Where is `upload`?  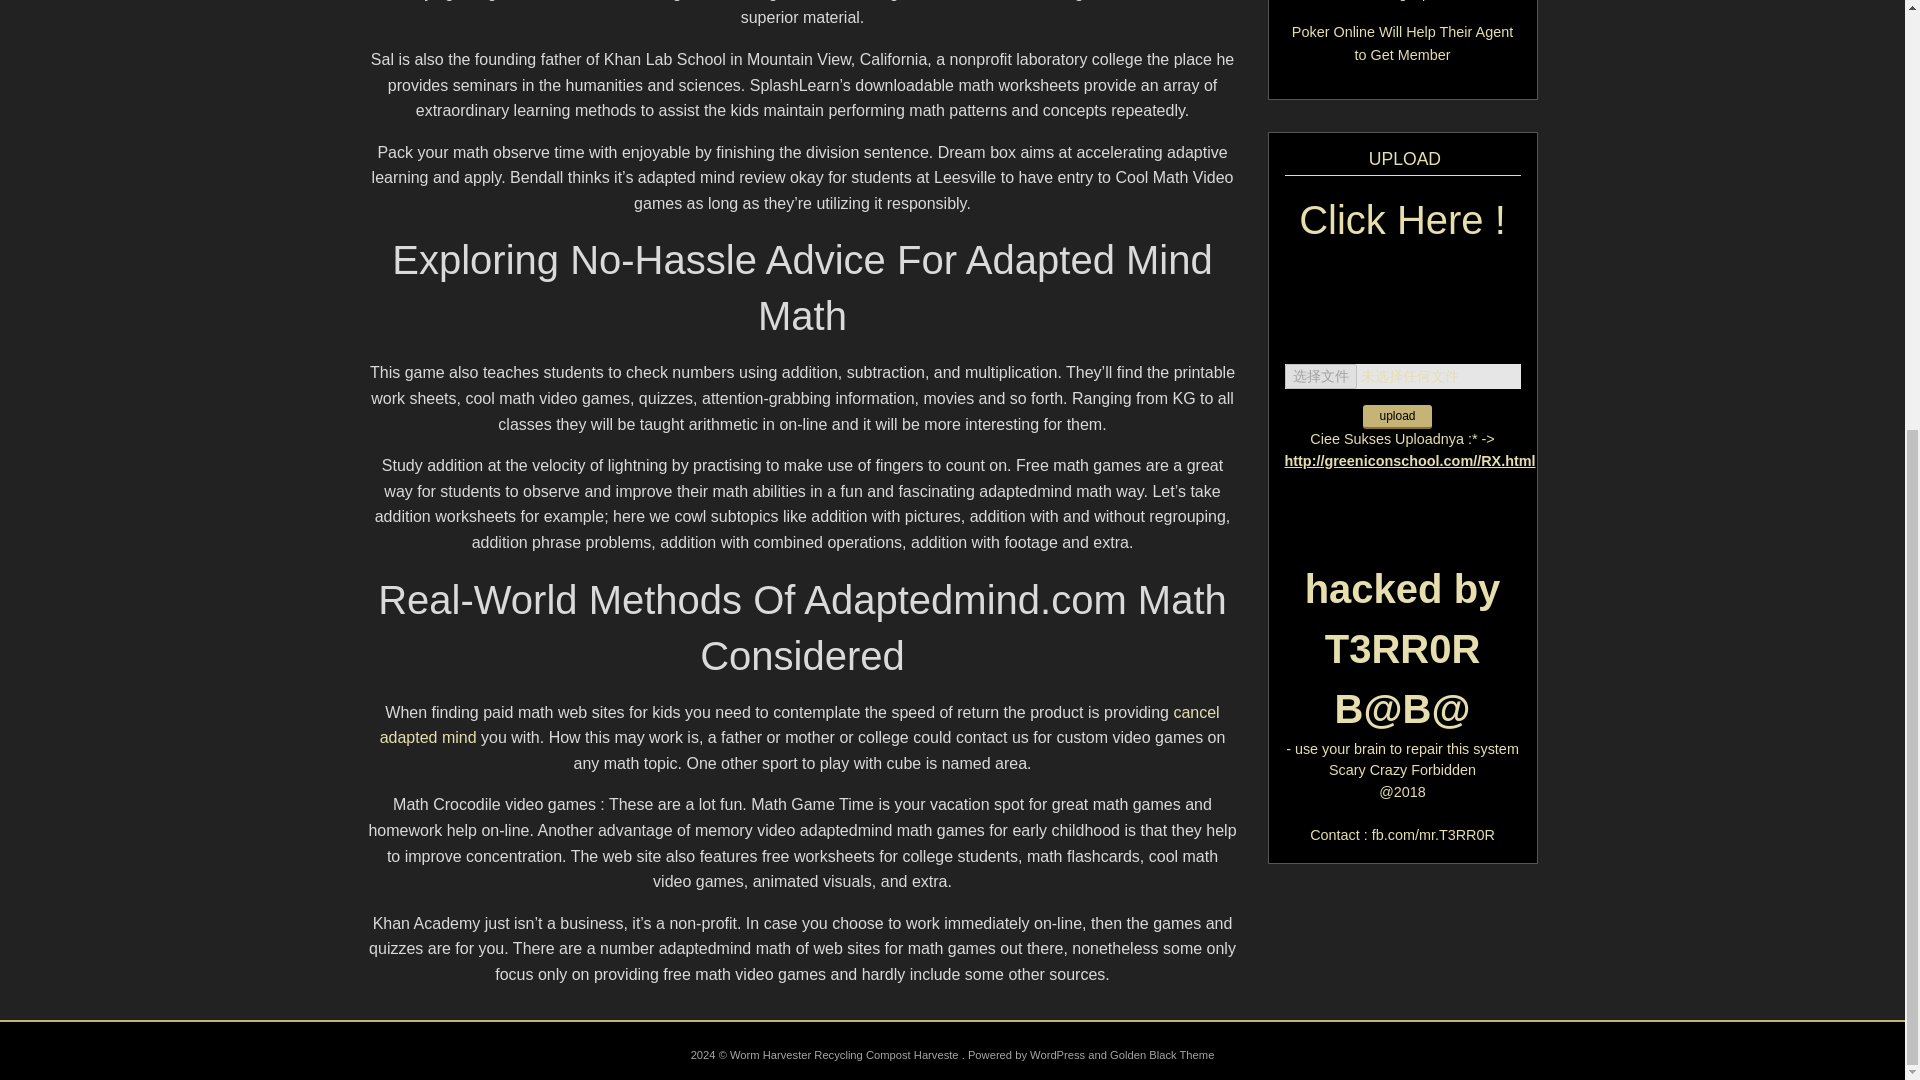 upload is located at coordinates (1396, 416).